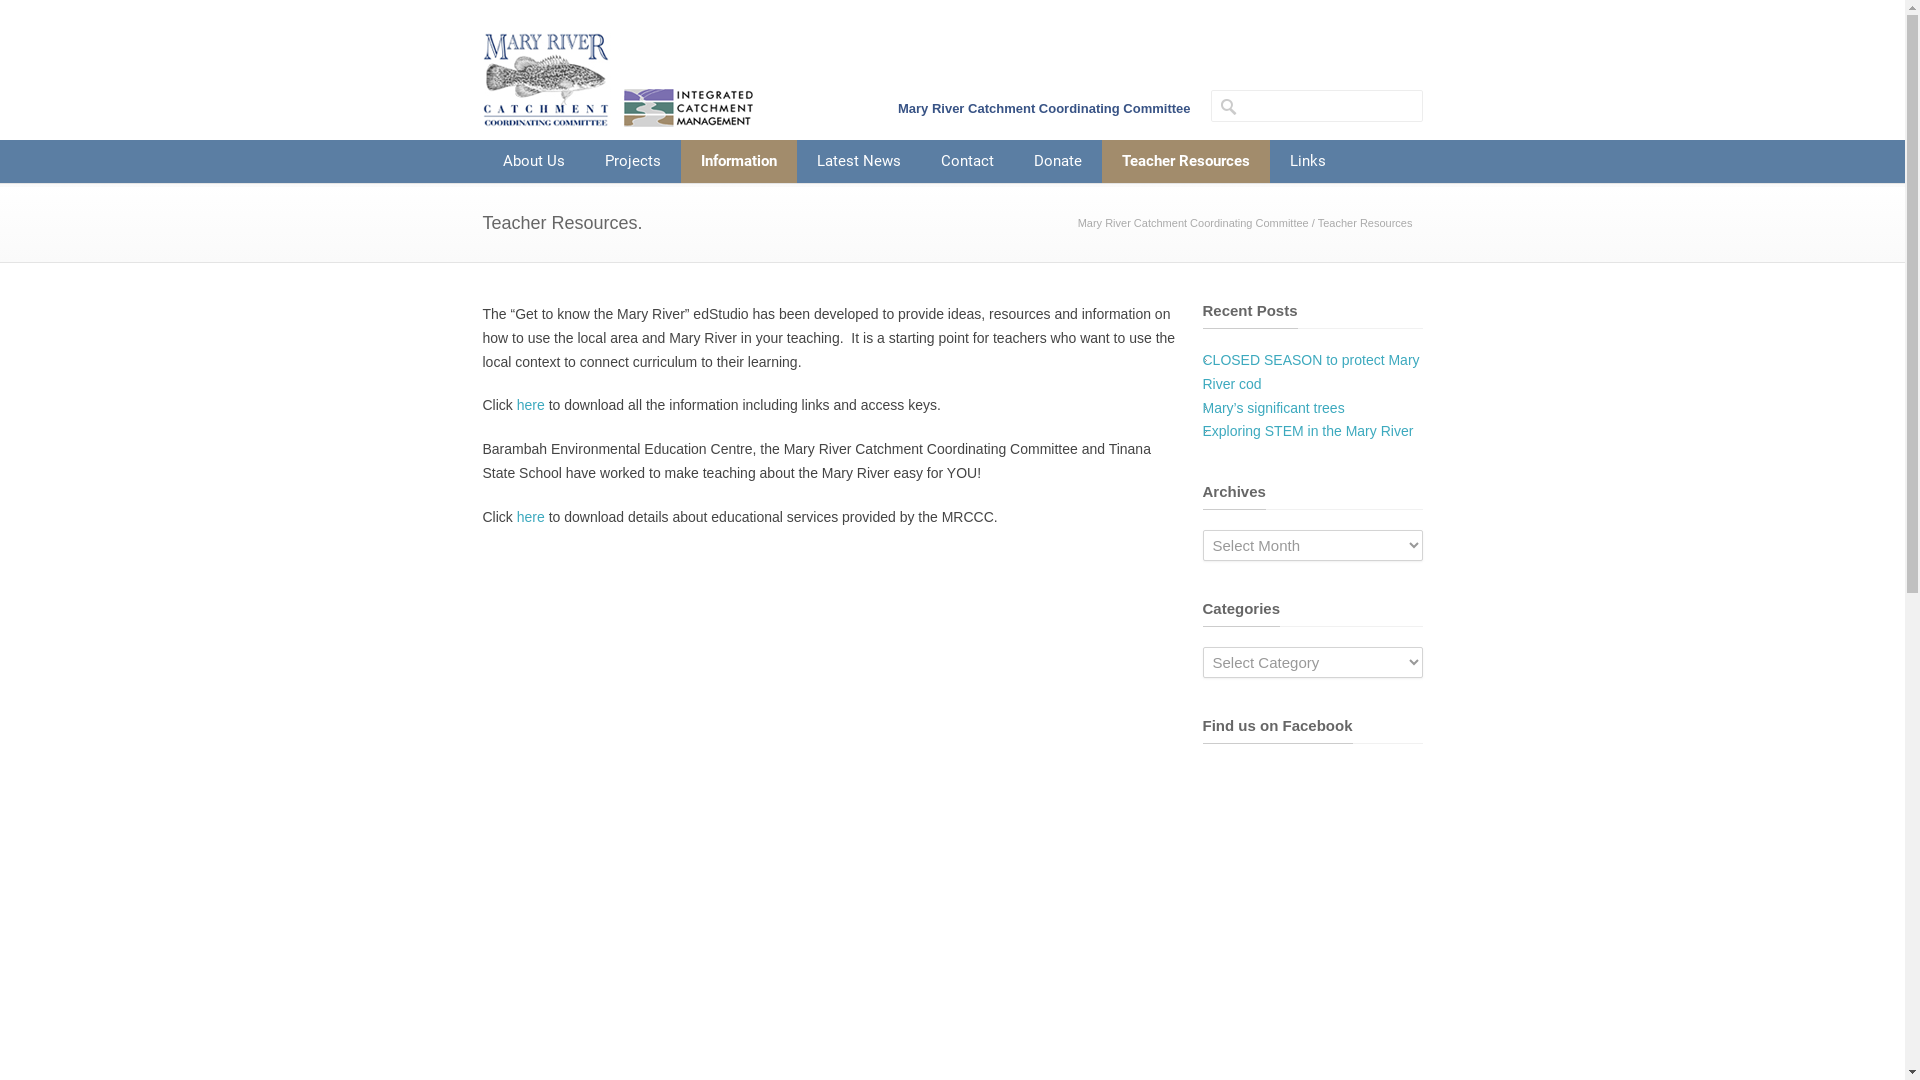  Describe the element at coordinates (966, 162) in the screenshot. I see `Contact` at that location.